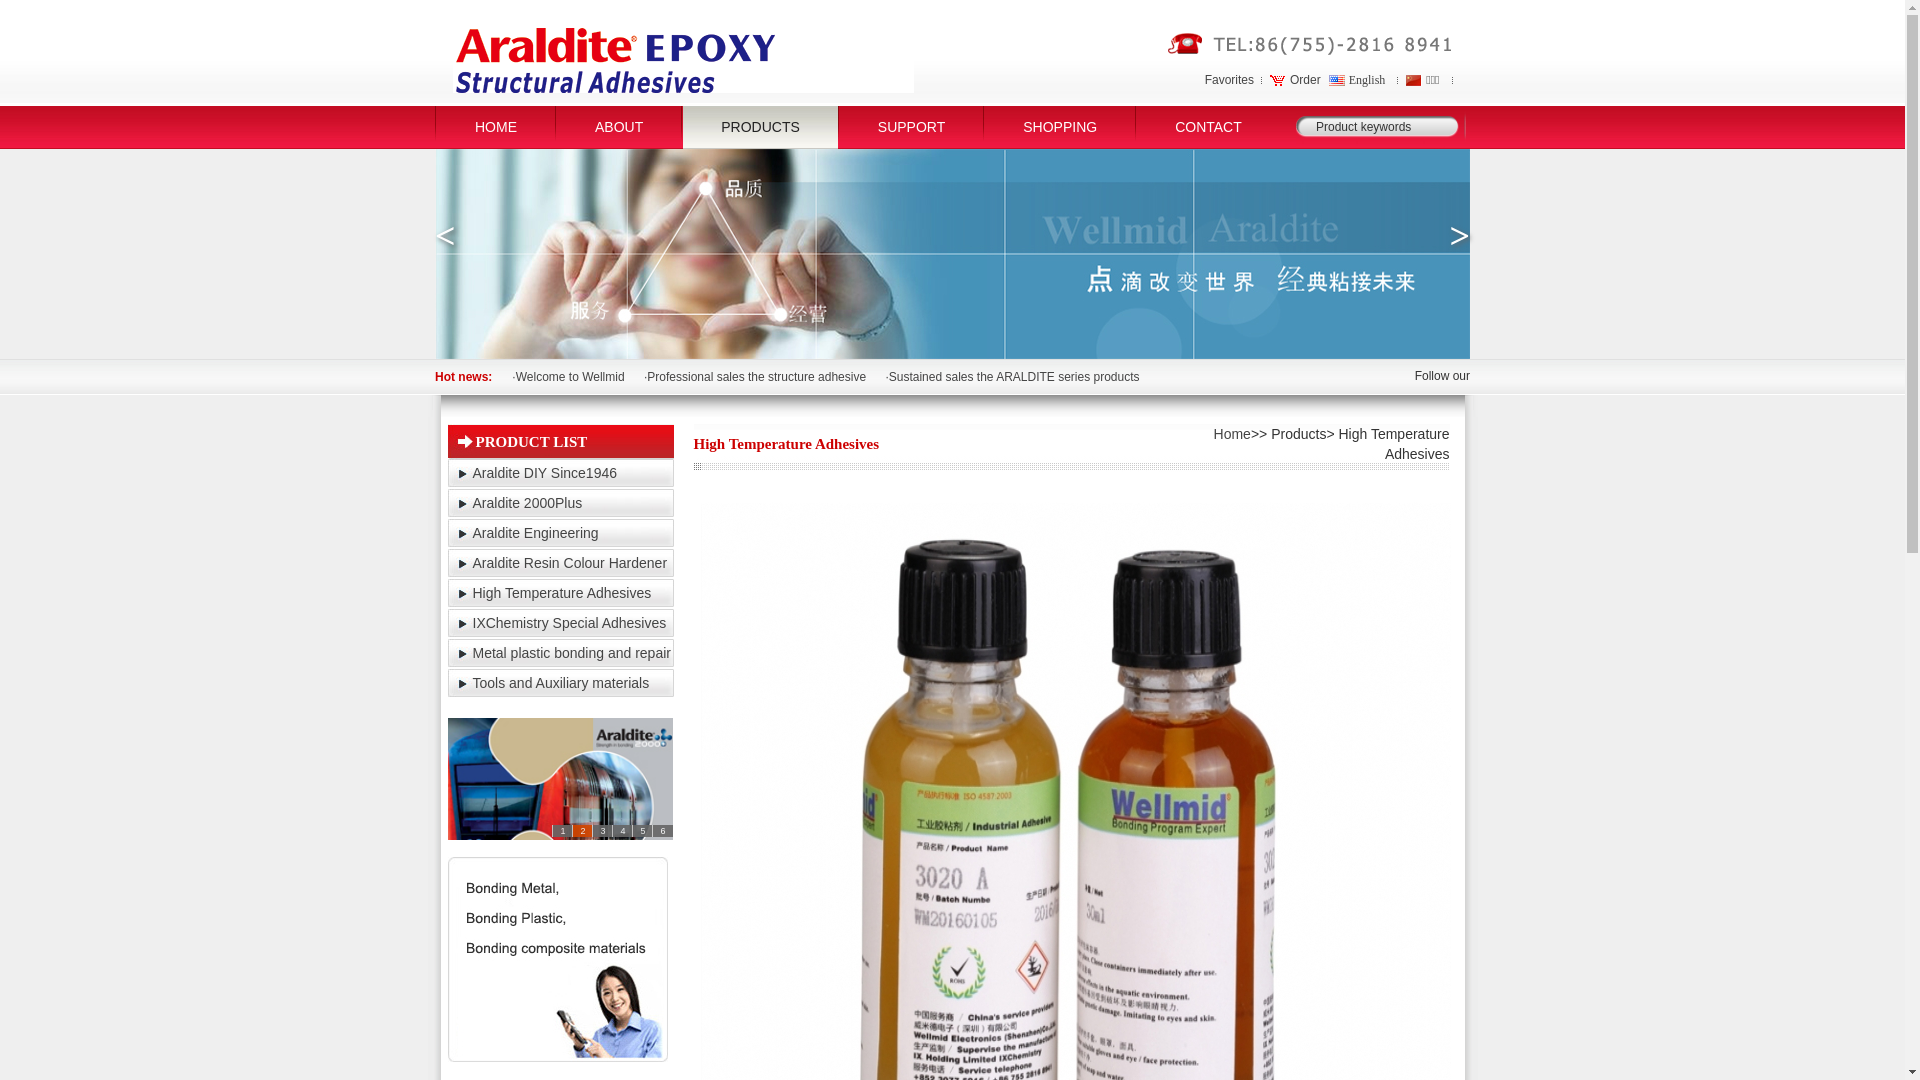  Describe the element at coordinates (1060, 128) in the screenshot. I see `SHOPPING` at that location.